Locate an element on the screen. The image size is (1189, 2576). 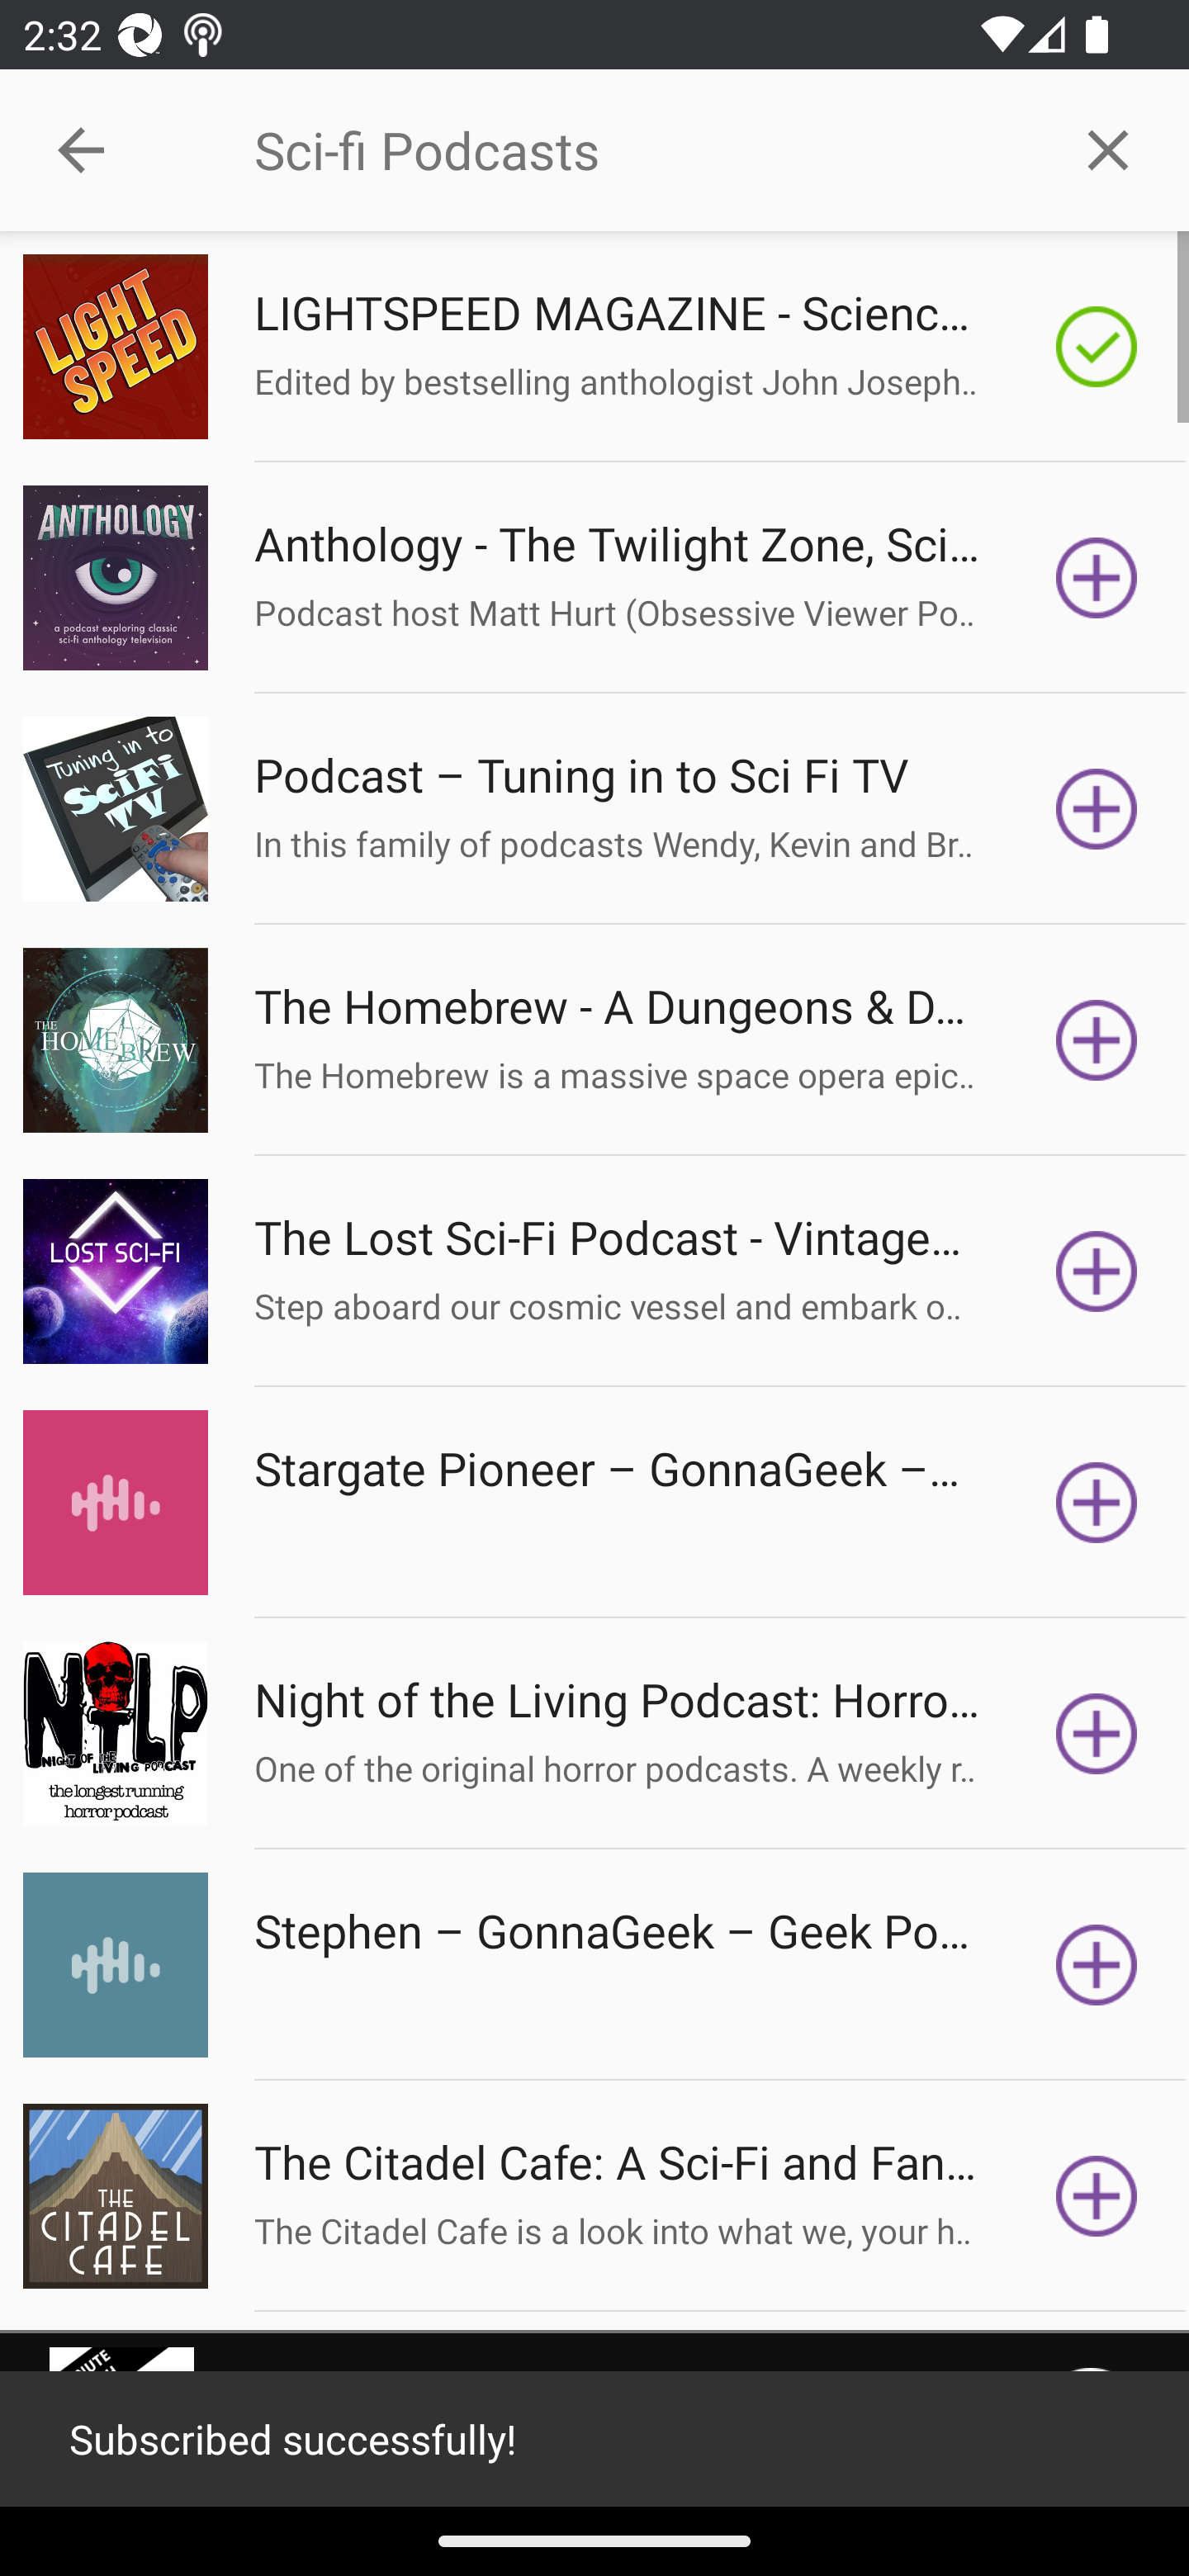
Subscribed is located at coordinates (1097, 347).